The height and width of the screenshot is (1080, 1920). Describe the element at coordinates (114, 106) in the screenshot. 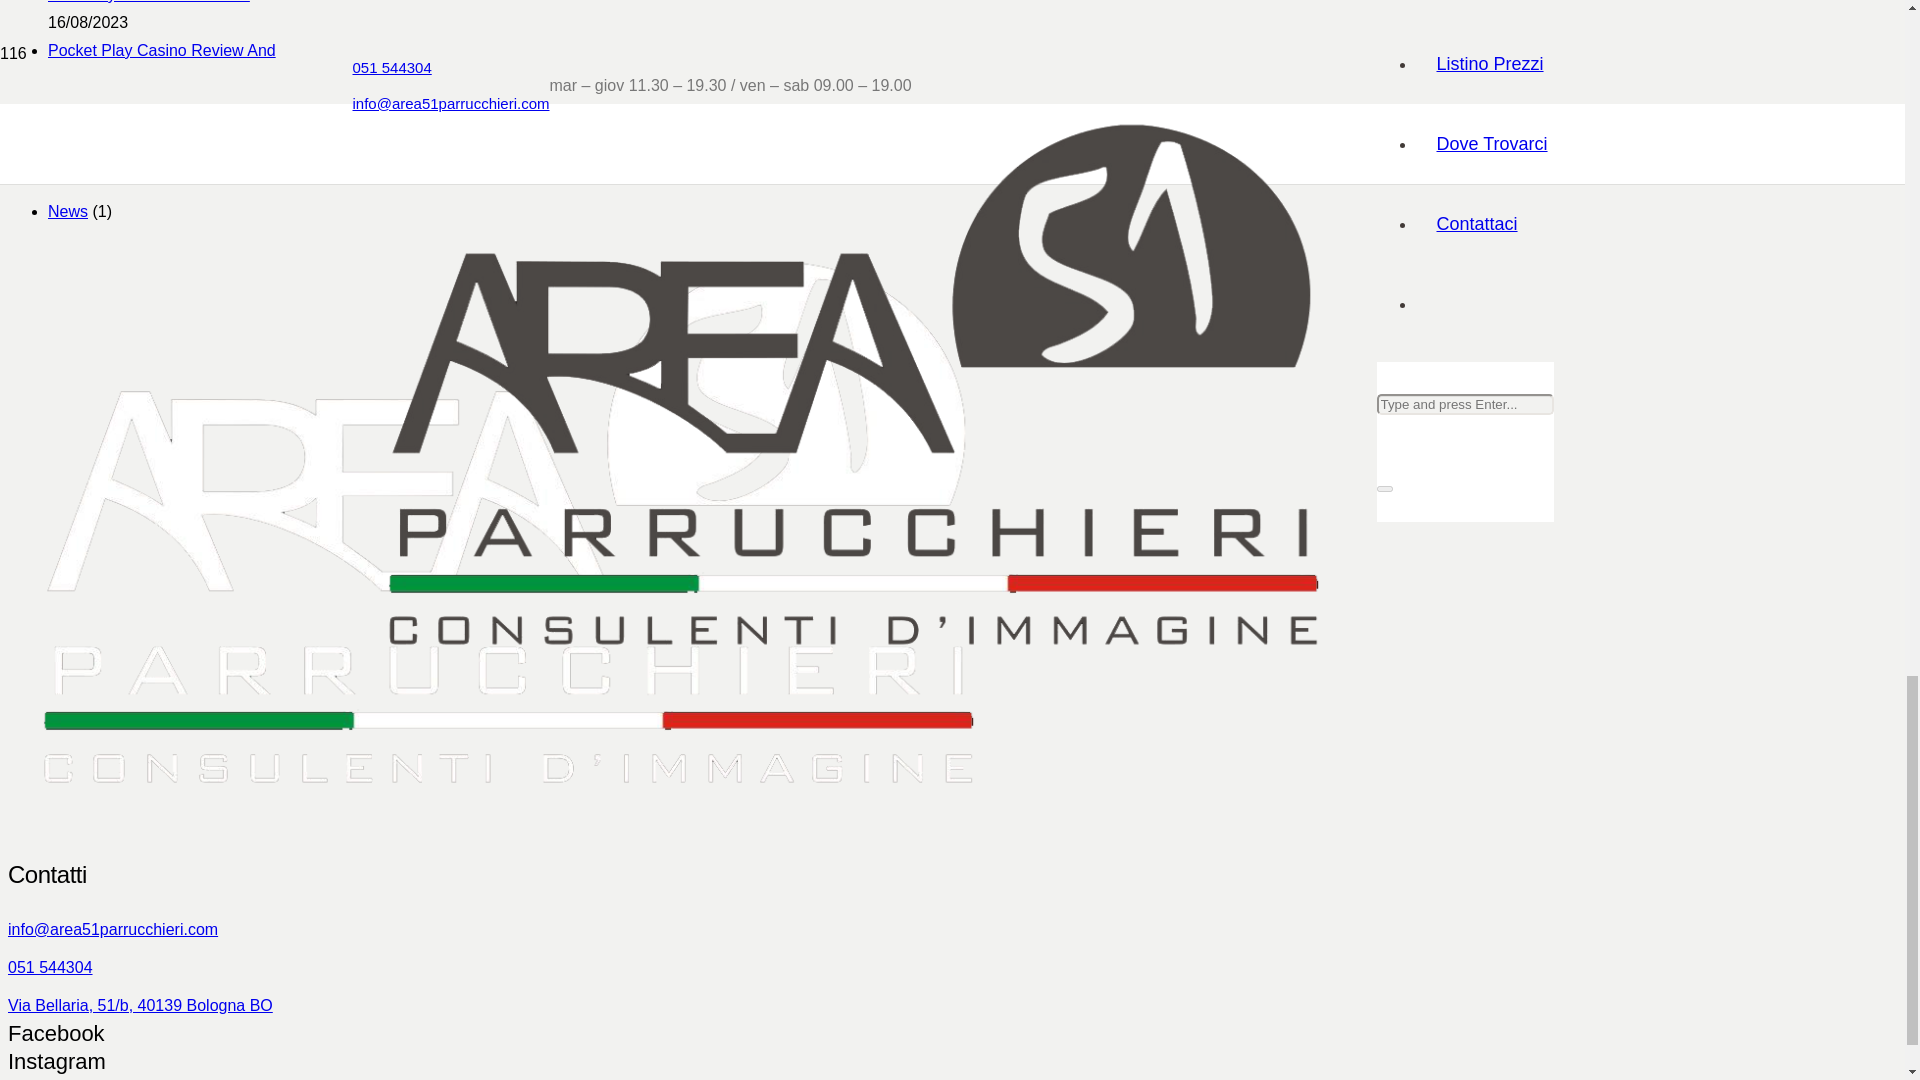

I see `Wild Stallion Pokie` at that location.